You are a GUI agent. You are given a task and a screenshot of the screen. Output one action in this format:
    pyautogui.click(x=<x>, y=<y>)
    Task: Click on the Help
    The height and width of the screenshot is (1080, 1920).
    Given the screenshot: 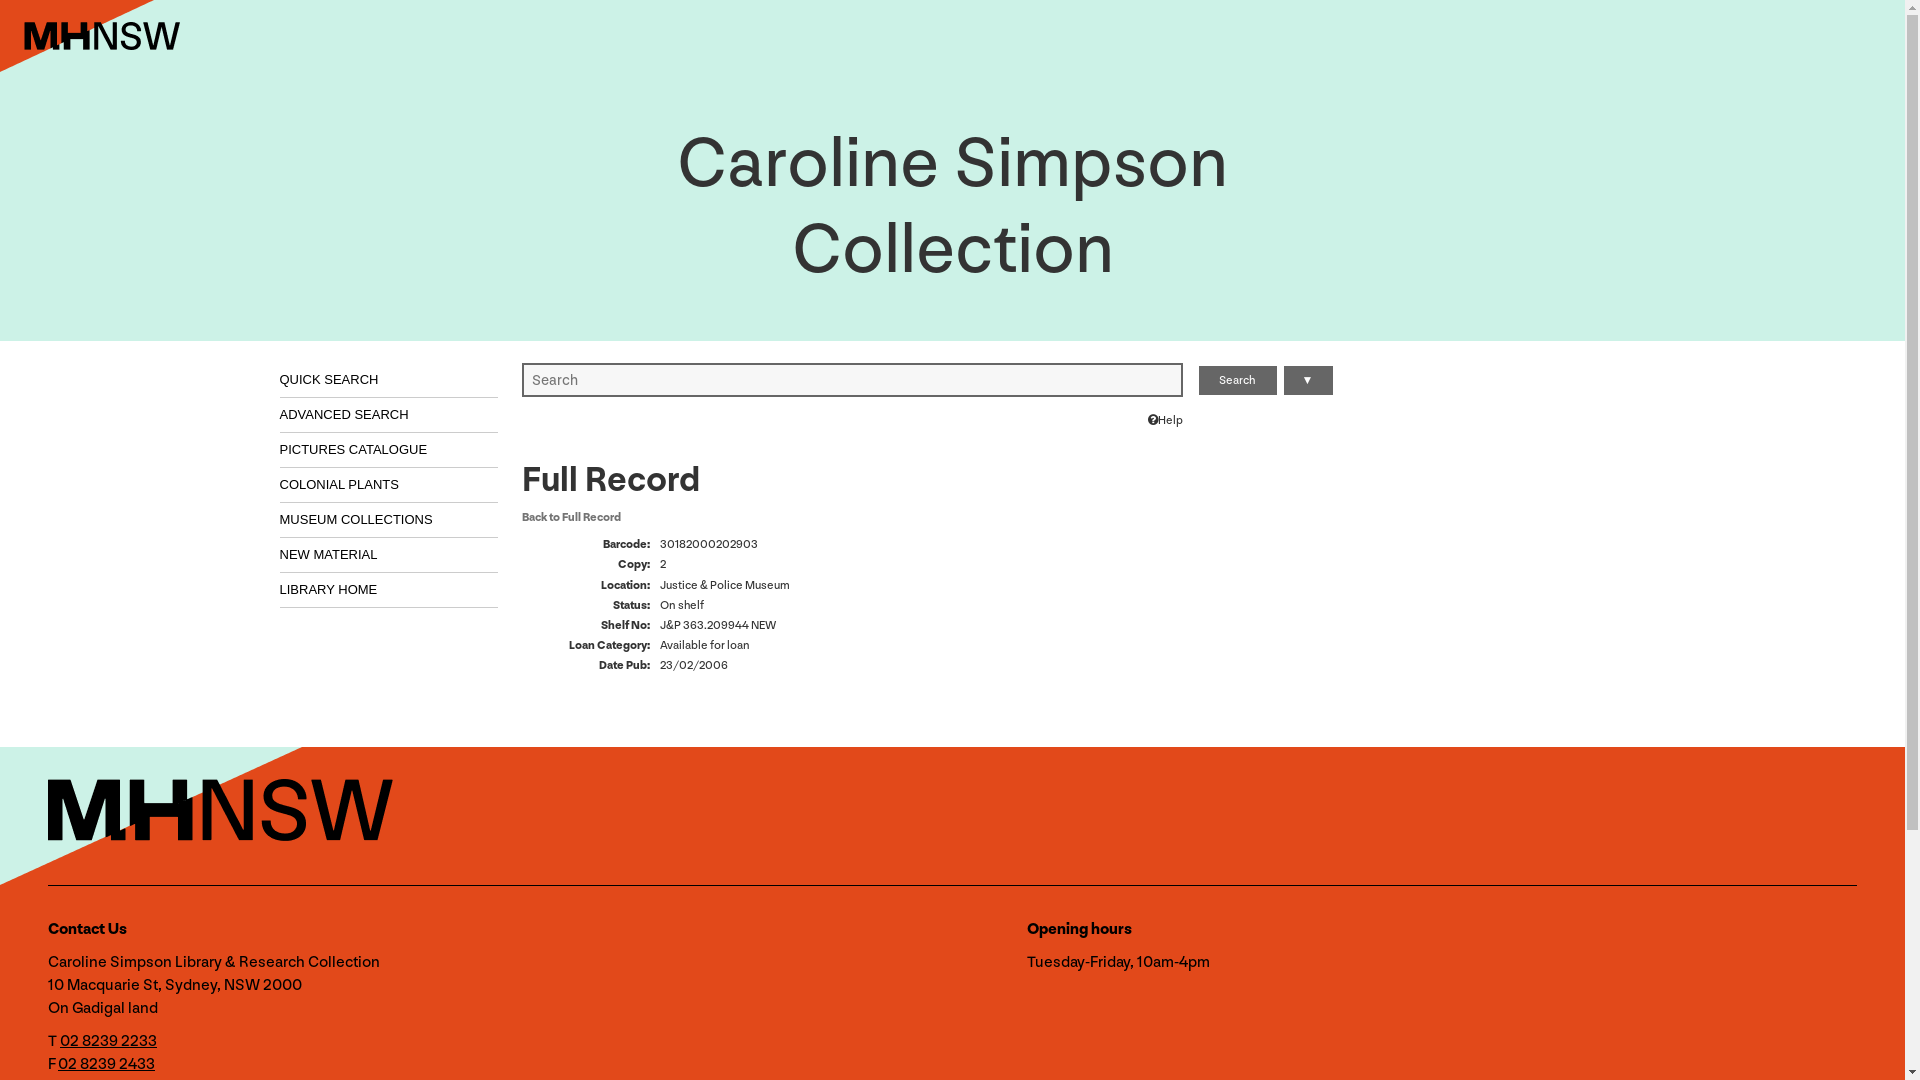 What is the action you would take?
    pyautogui.click(x=1166, y=420)
    